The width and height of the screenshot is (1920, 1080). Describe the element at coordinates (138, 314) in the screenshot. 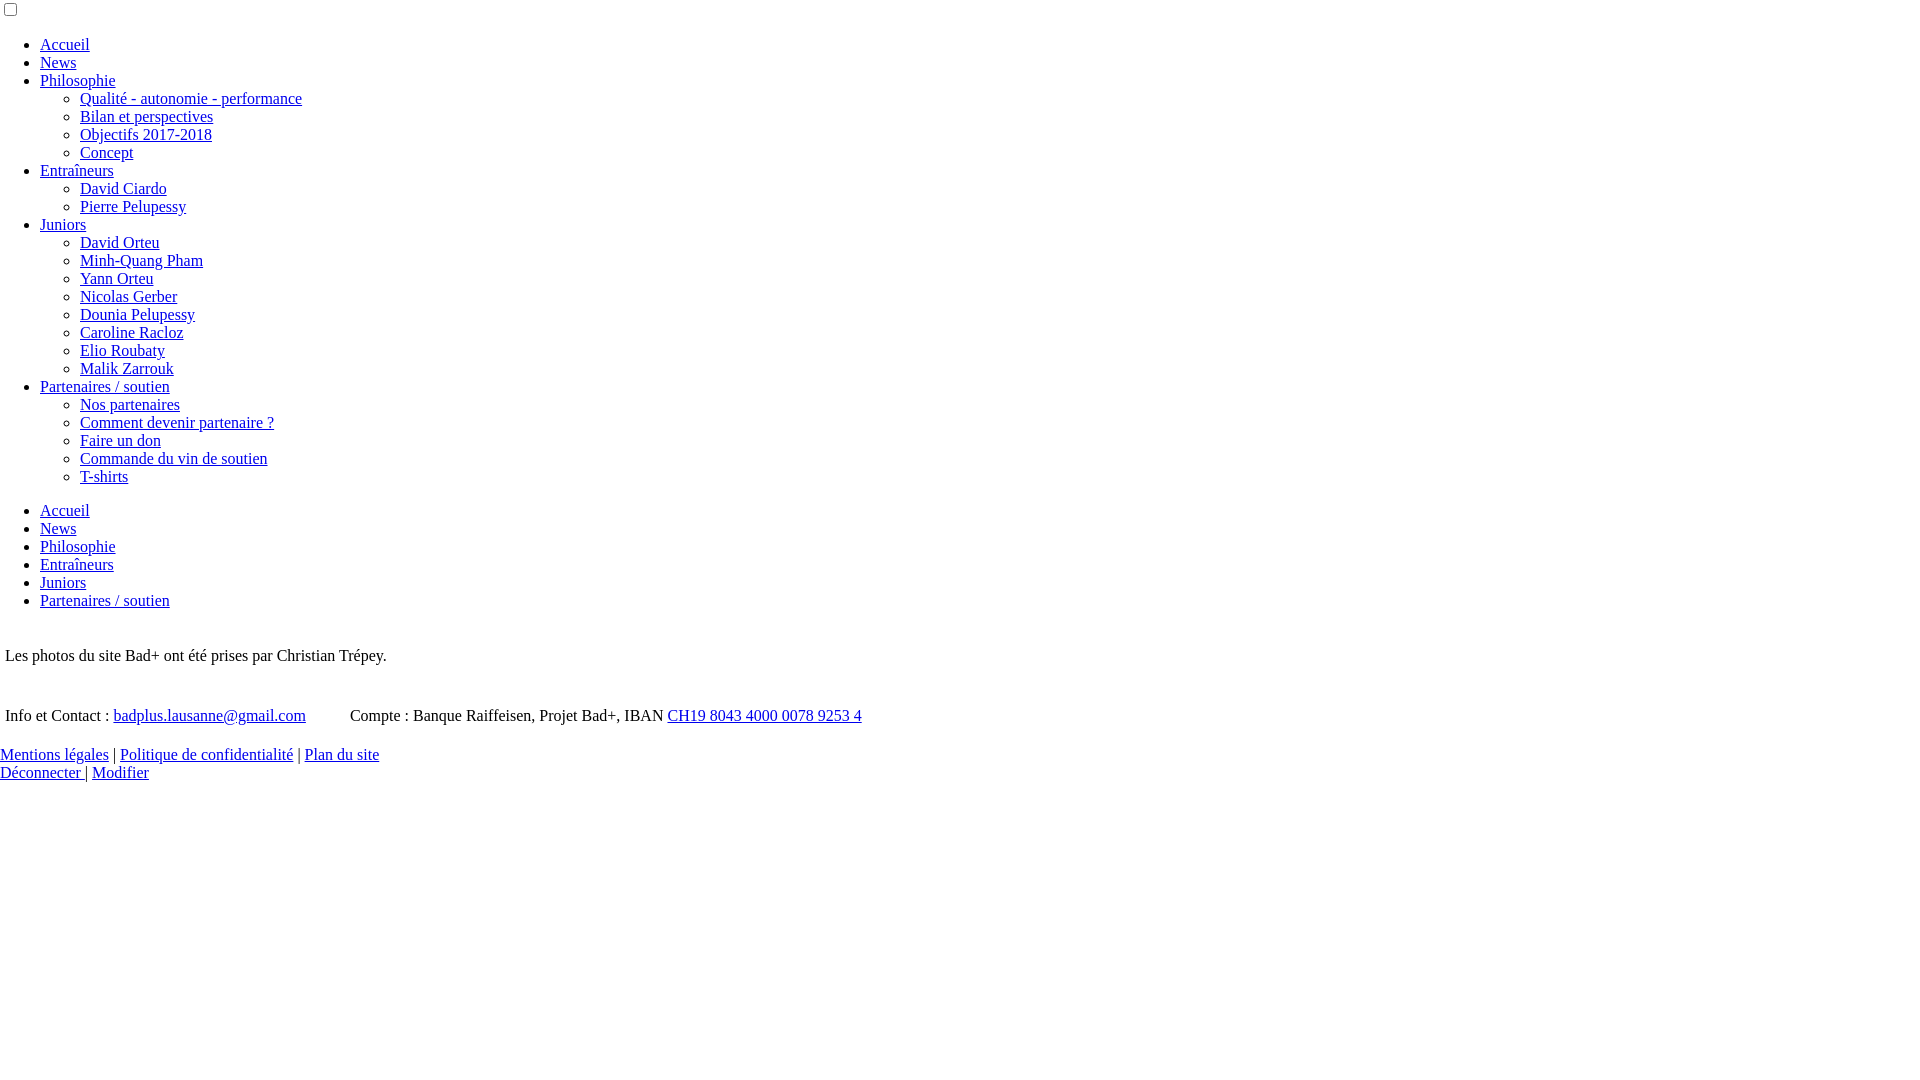

I see `Dounia Pelupessy` at that location.